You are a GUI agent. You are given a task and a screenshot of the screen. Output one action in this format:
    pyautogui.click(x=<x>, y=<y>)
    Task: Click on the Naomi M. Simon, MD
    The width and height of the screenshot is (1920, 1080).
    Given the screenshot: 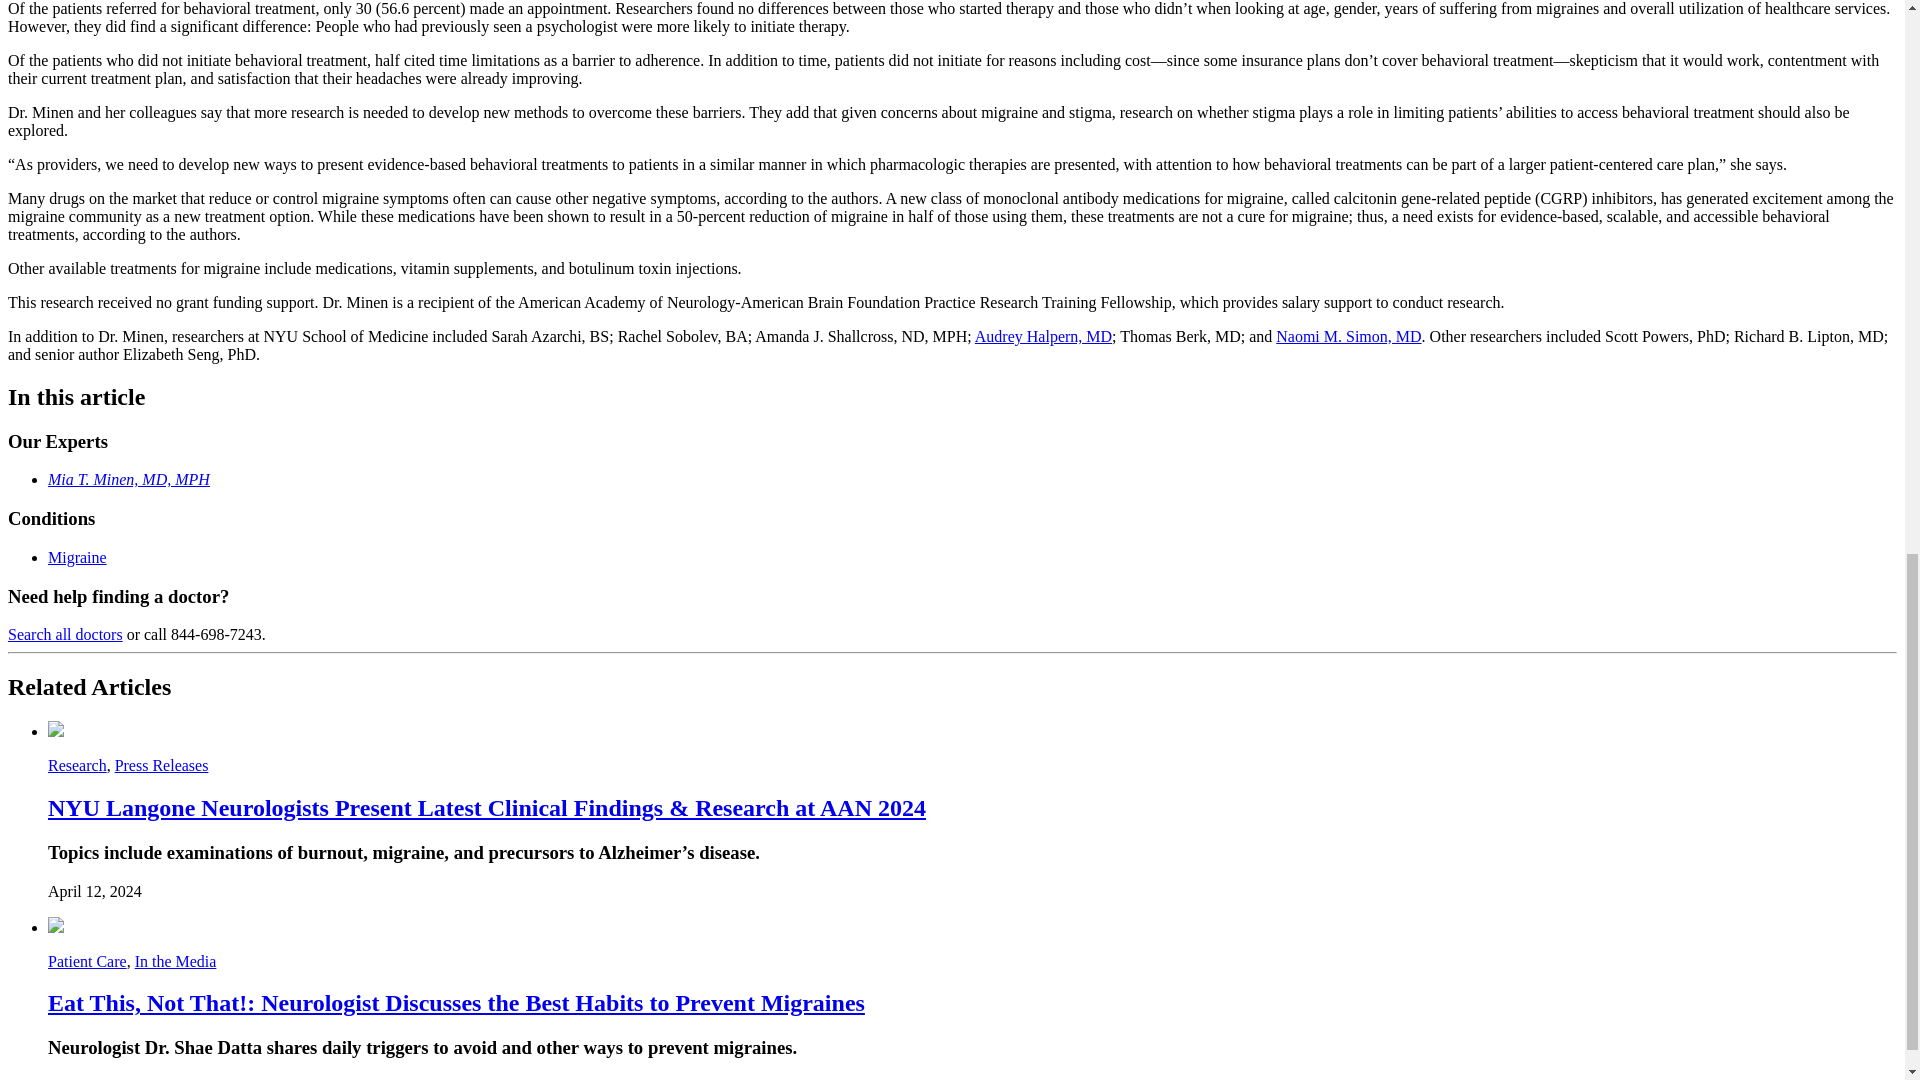 What is the action you would take?
    pyautogui.click(x=1348, y=336)
    